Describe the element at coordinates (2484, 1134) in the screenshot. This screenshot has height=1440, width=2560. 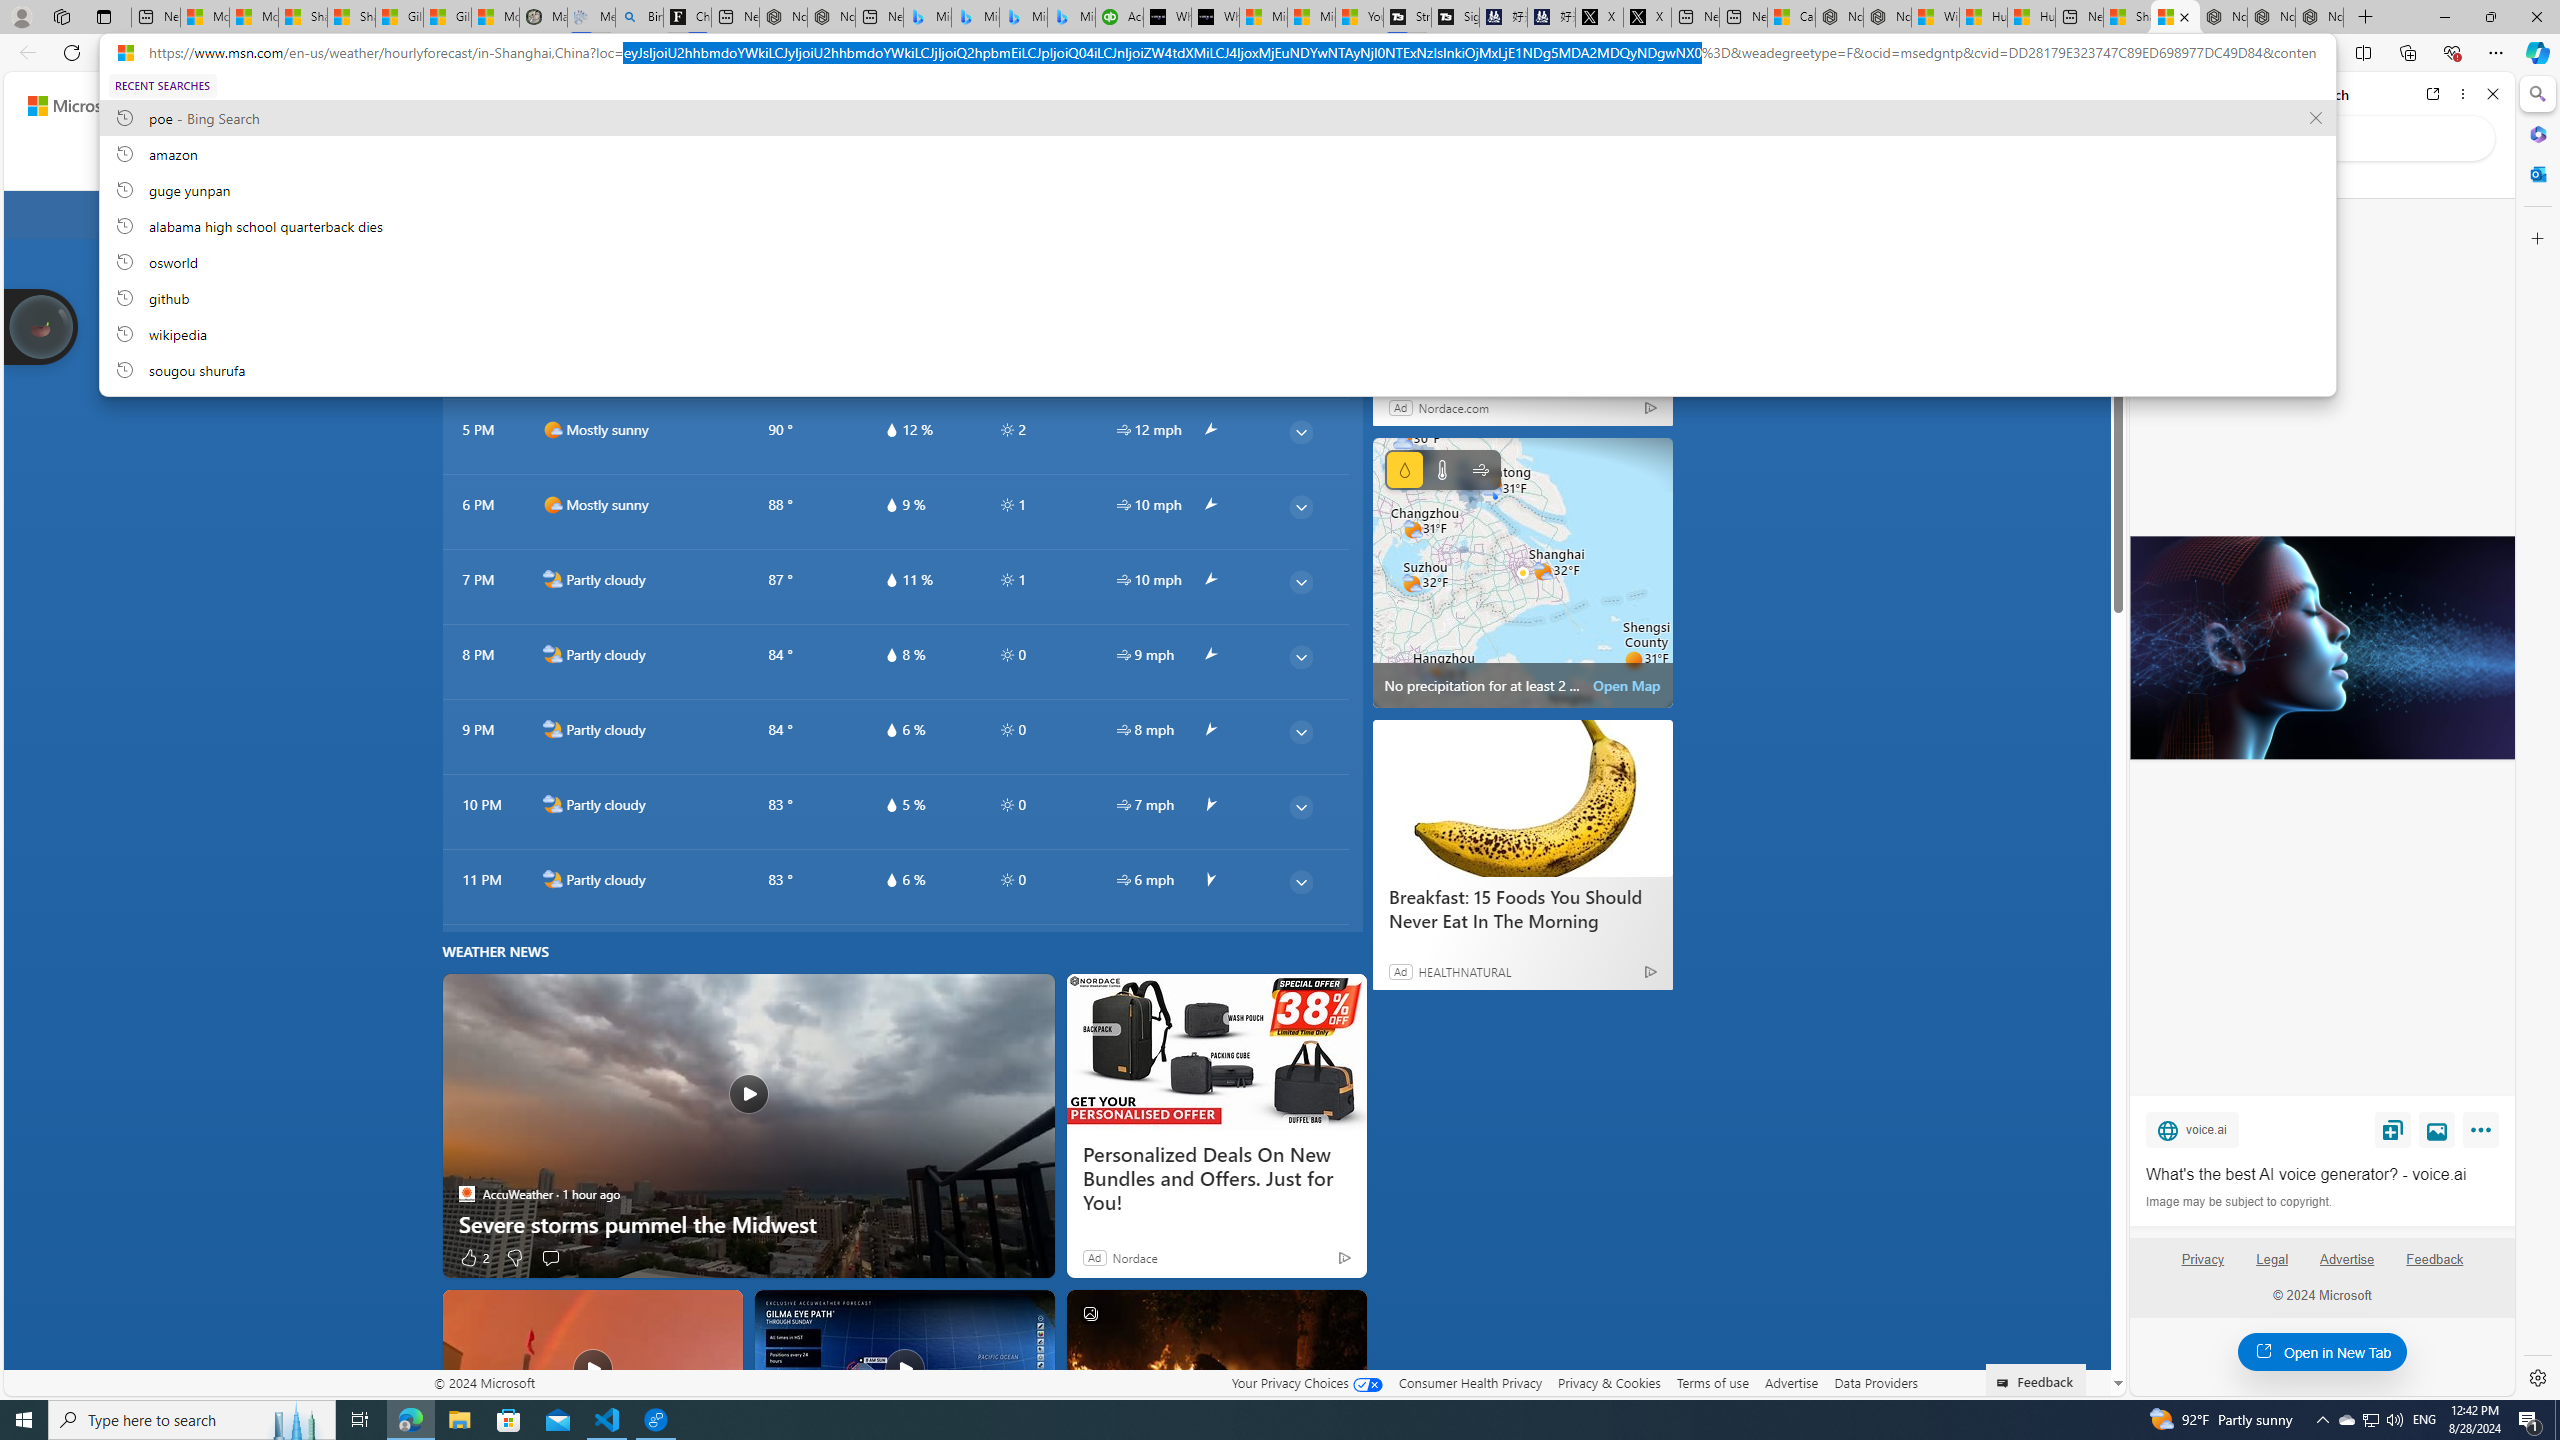
I see `More` at that location.